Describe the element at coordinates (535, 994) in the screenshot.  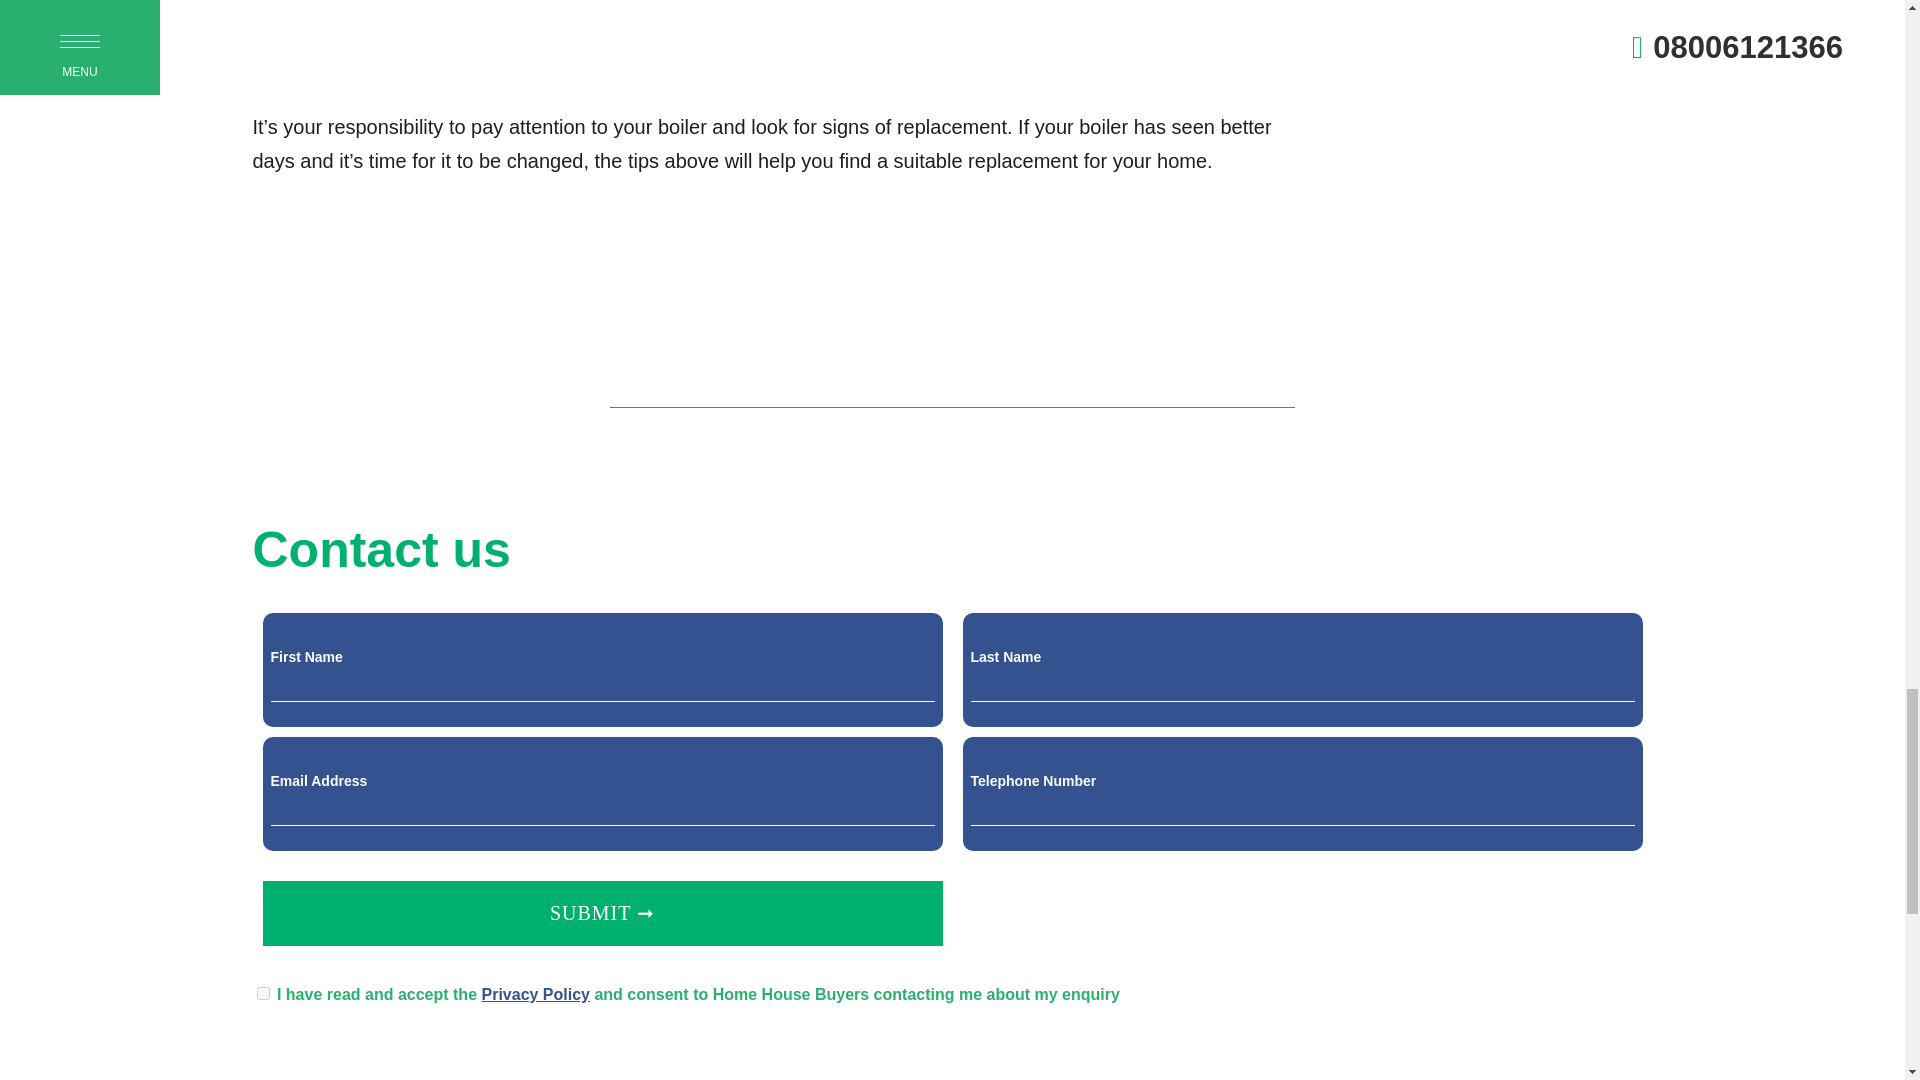
I see `Privacy Policy` at that location.